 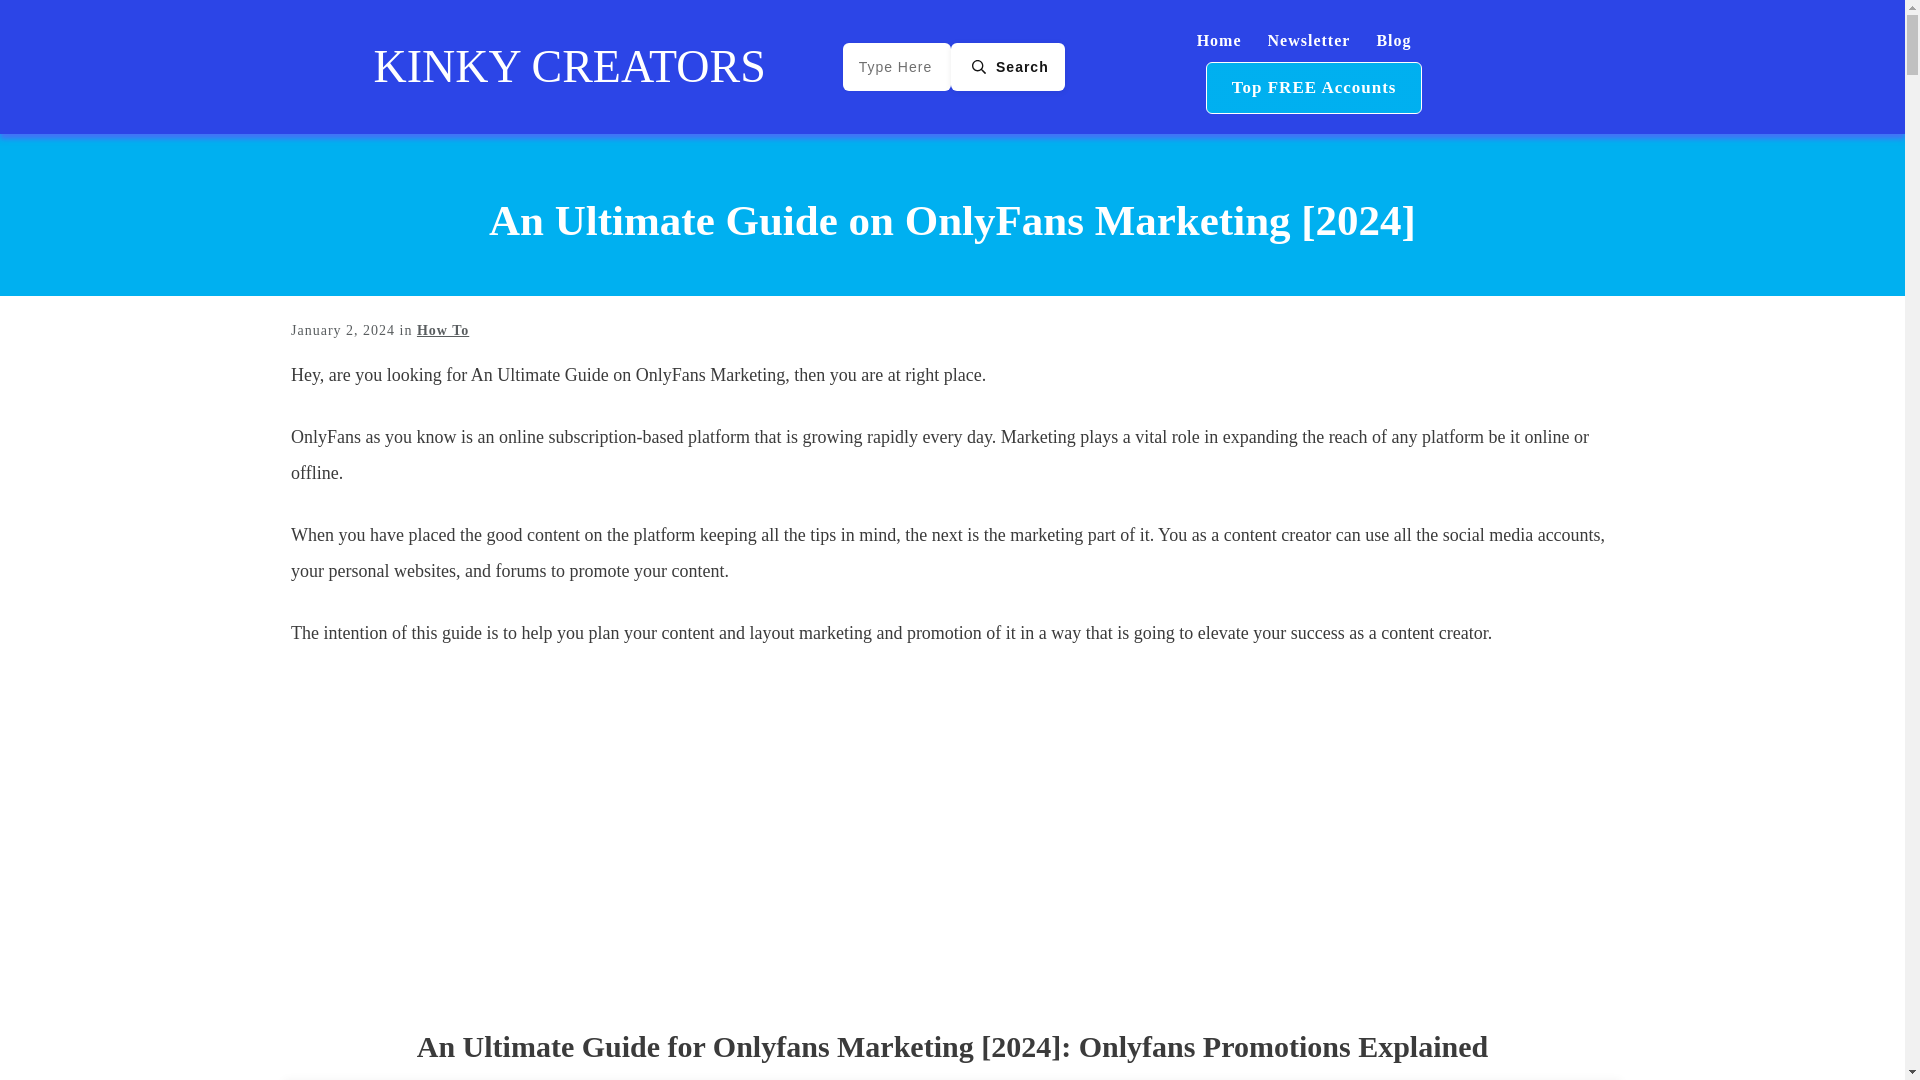 What do you see at coordinates (1219, 40) in the screenshot?
I see `Home` at bounding box center [1219, 40].